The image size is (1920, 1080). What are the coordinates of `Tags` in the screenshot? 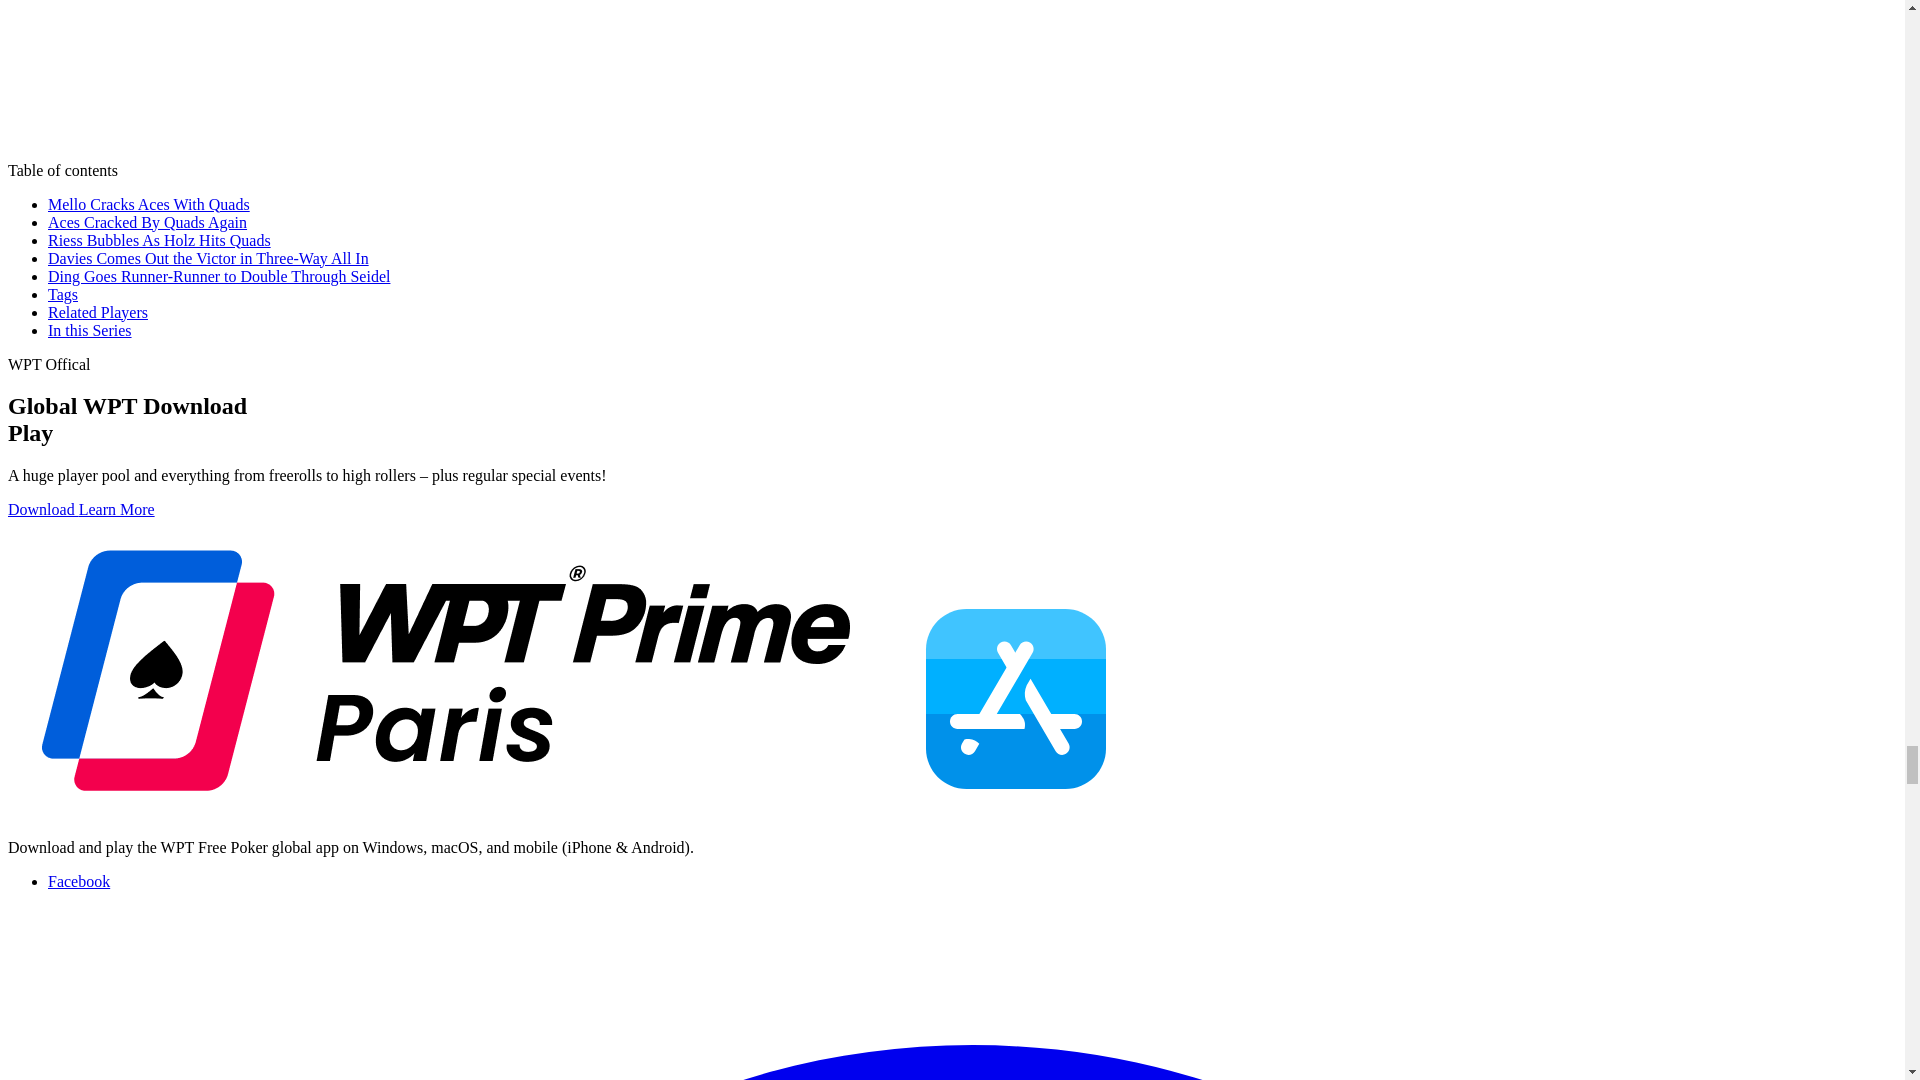 It's located at (63, 294).